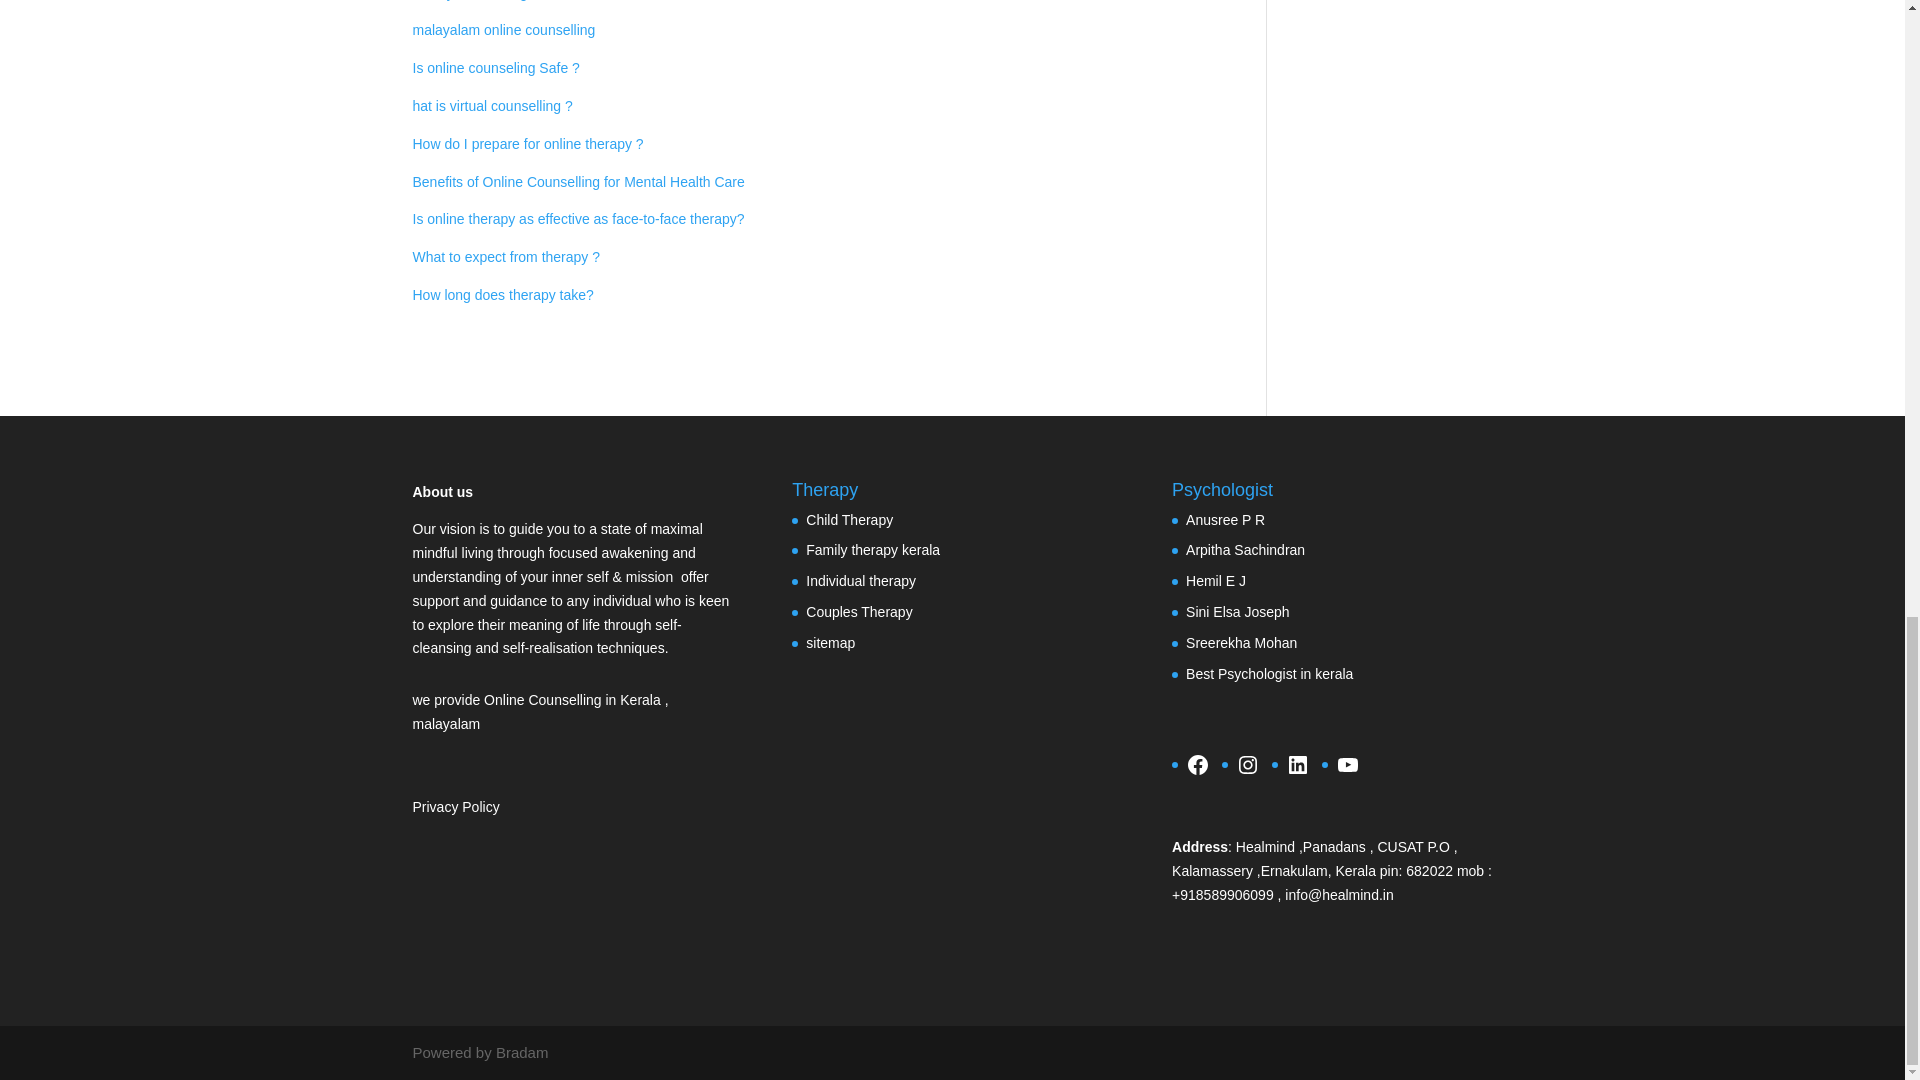 Image resolution: width=1920 pixels, height=1080 pixels. I want to click on hat is virtual counselling ?, so click(492, 106).